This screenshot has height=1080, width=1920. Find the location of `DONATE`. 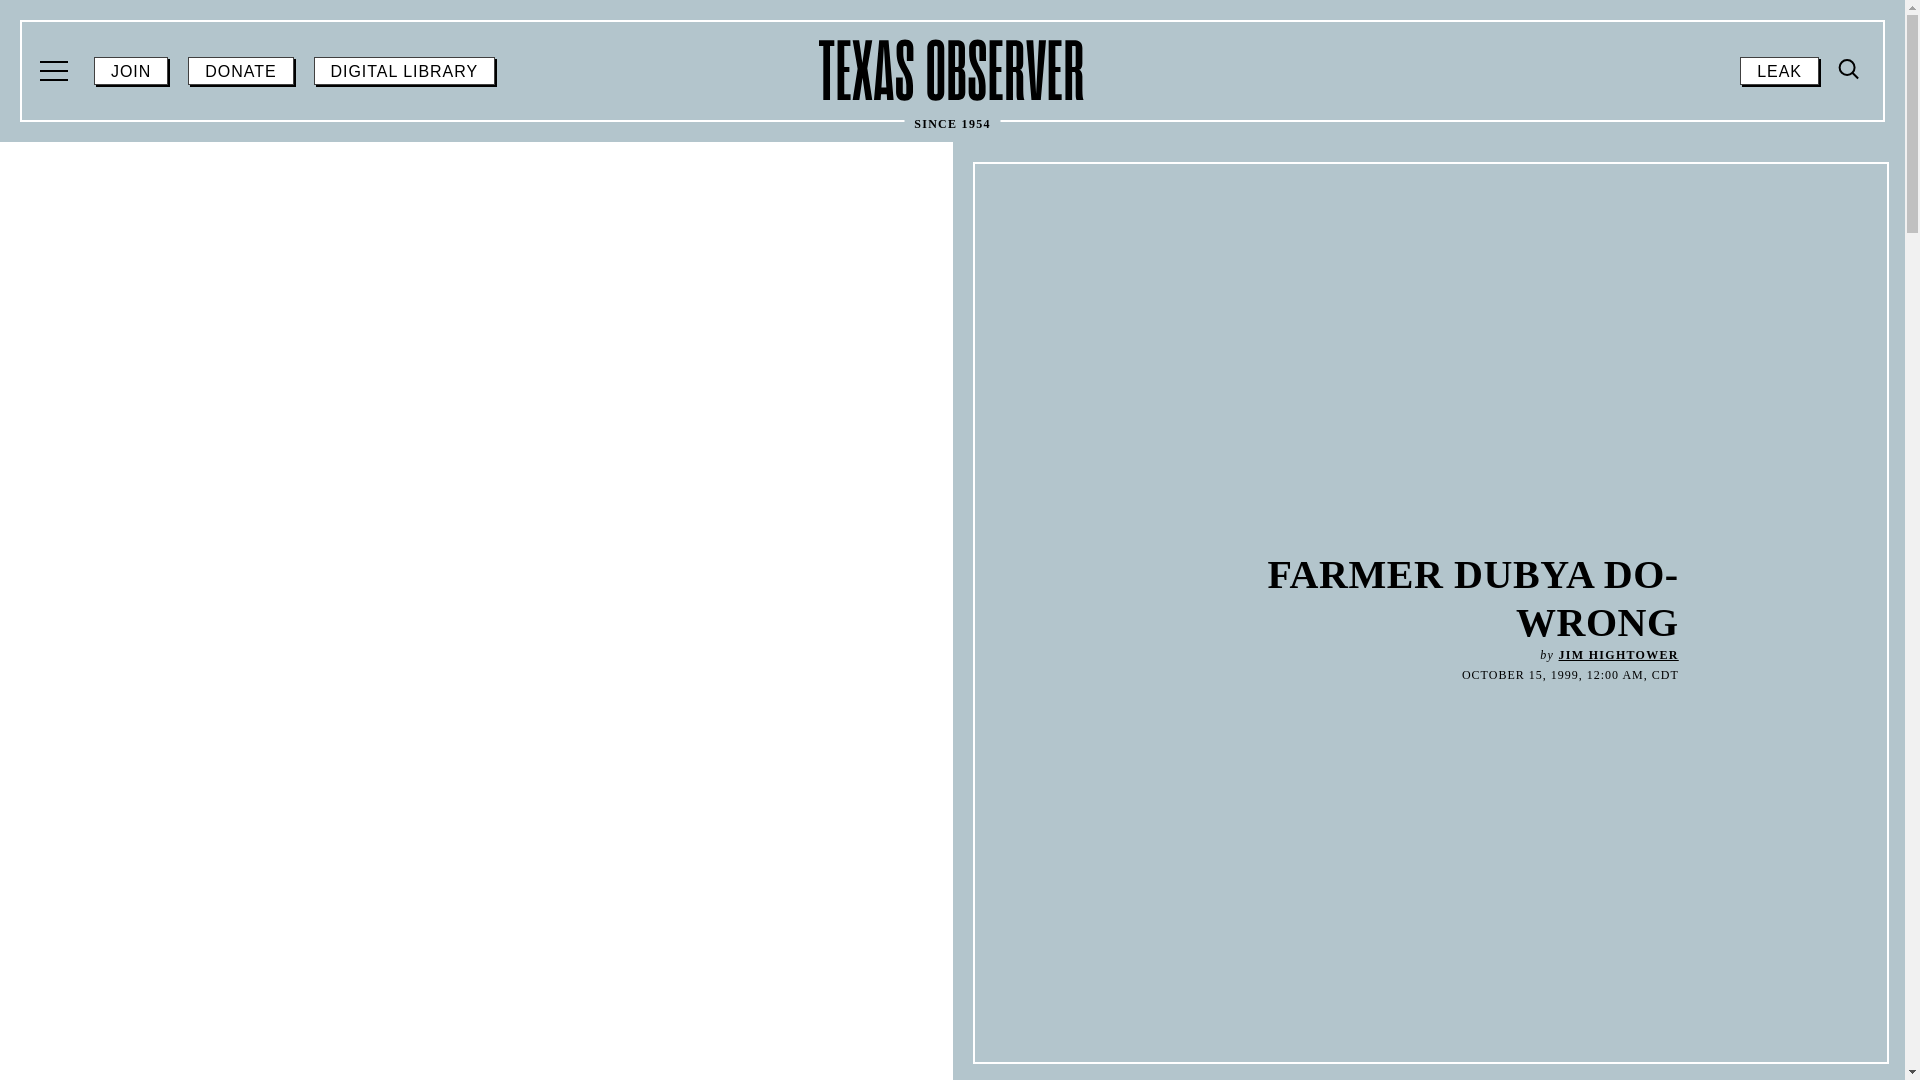

DONATE is located at coordinates (56, 71).